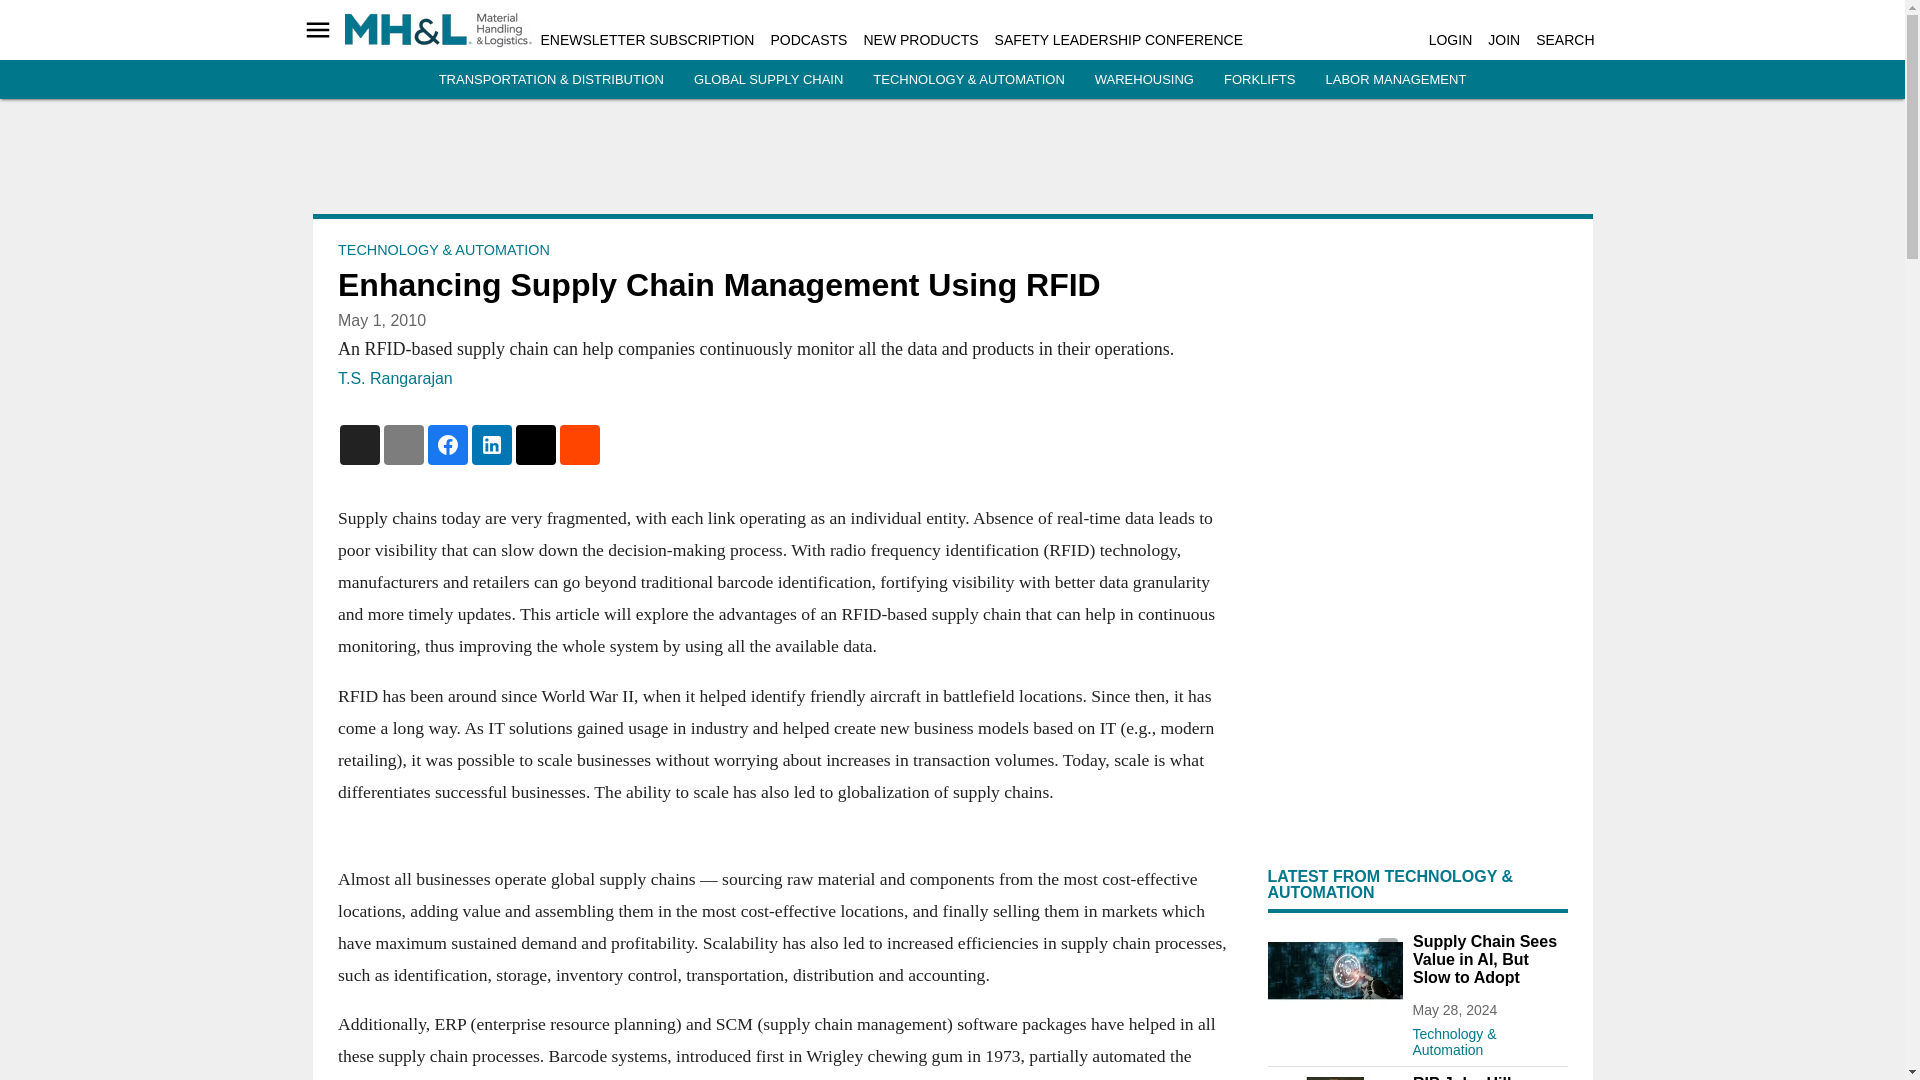 Image resolution: width=1920 pixels, height=1080 pixels. What do you see at coordinates (1260, 80) in the screenshot?
I see `FORKLIFTS` at bounding box center [1260, 80].